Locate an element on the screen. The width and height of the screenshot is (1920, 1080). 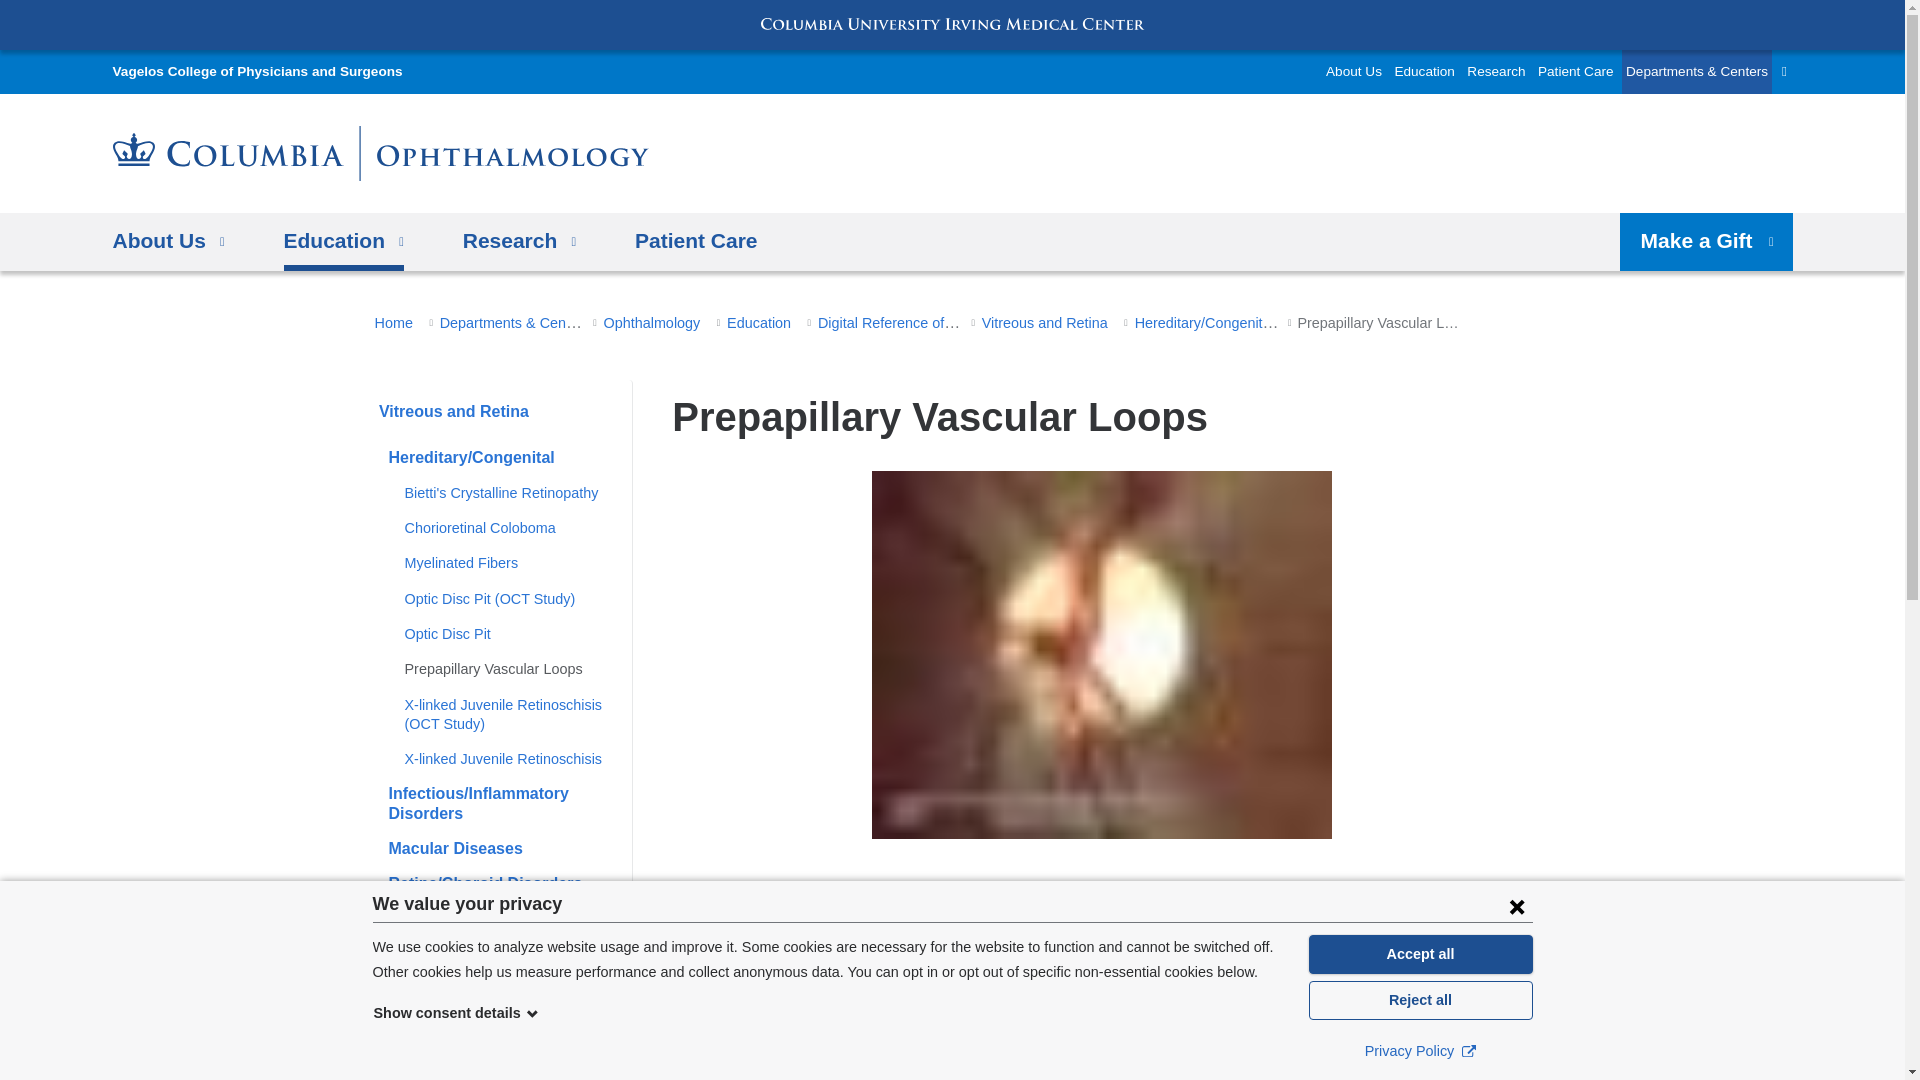
Home is located at coordinates (256, 71).